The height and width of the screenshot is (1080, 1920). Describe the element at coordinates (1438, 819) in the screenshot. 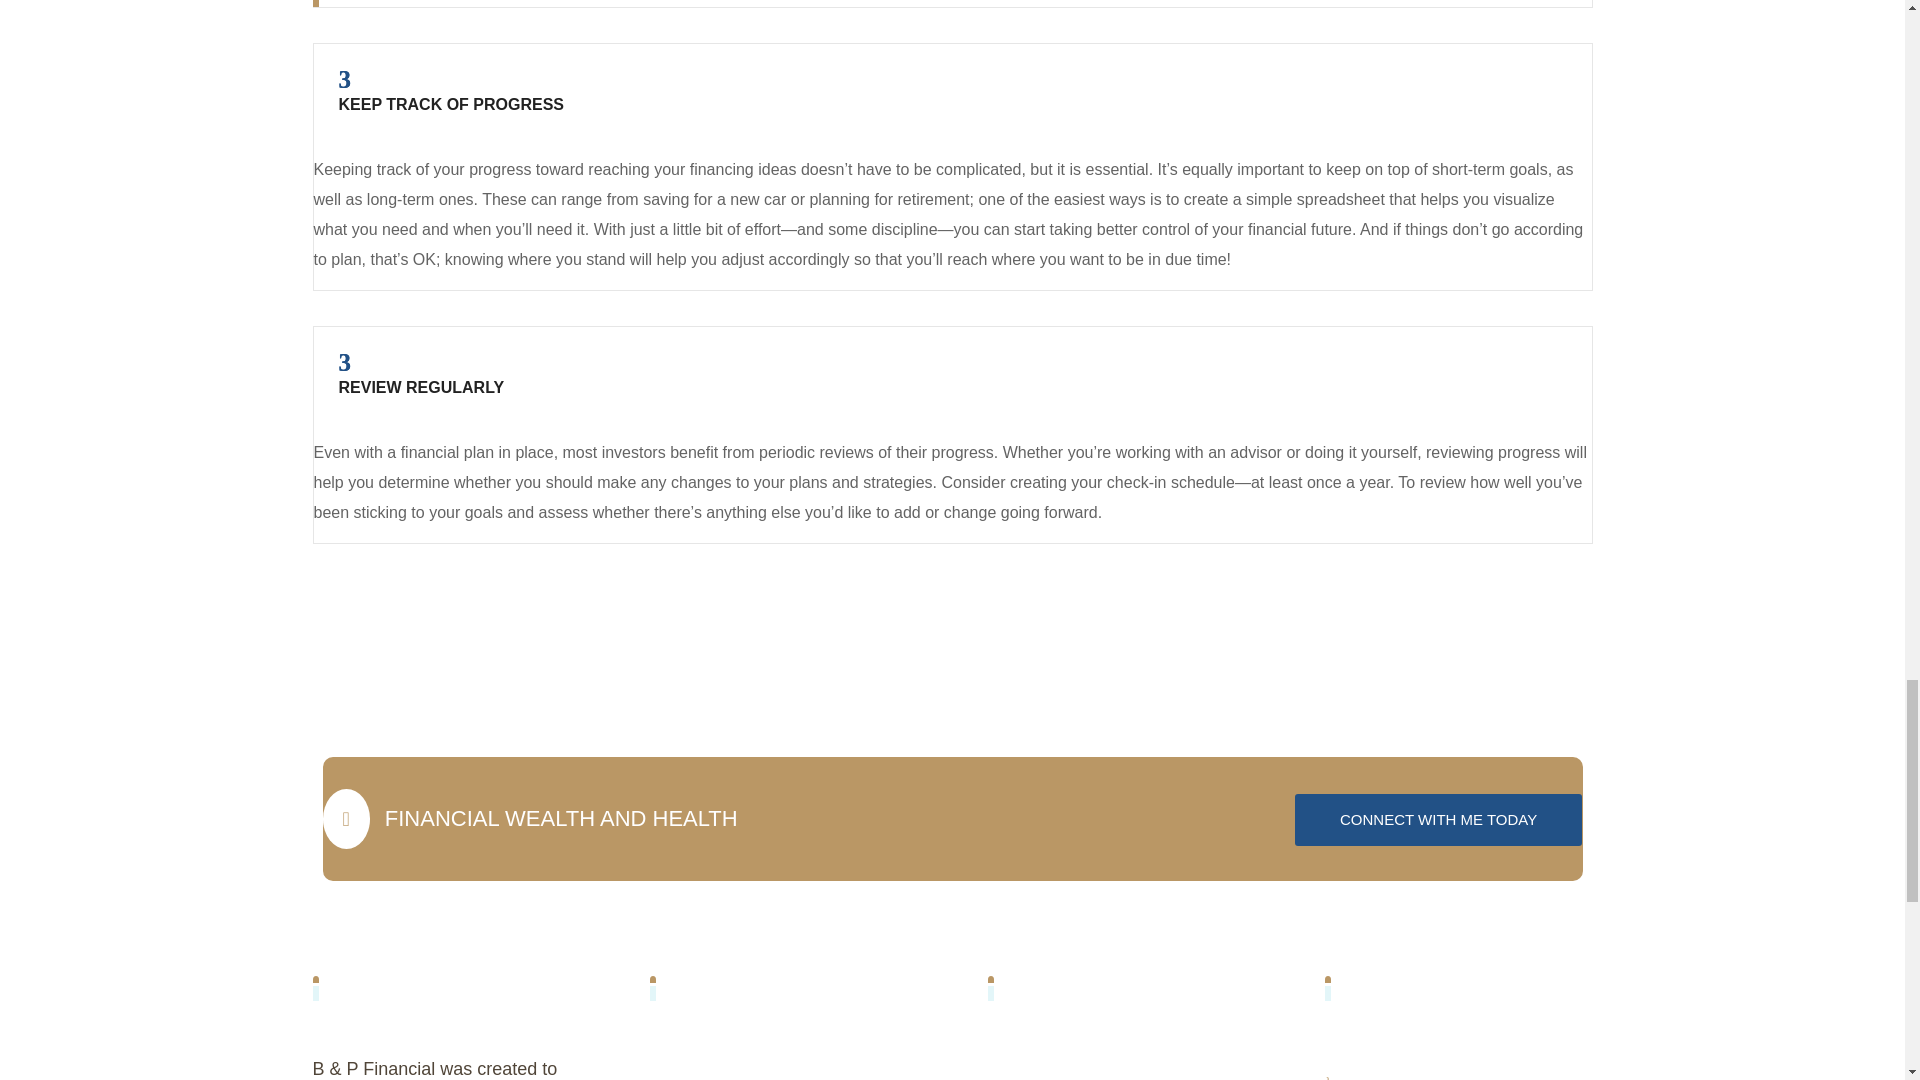

I see `ABOUT` at that location.